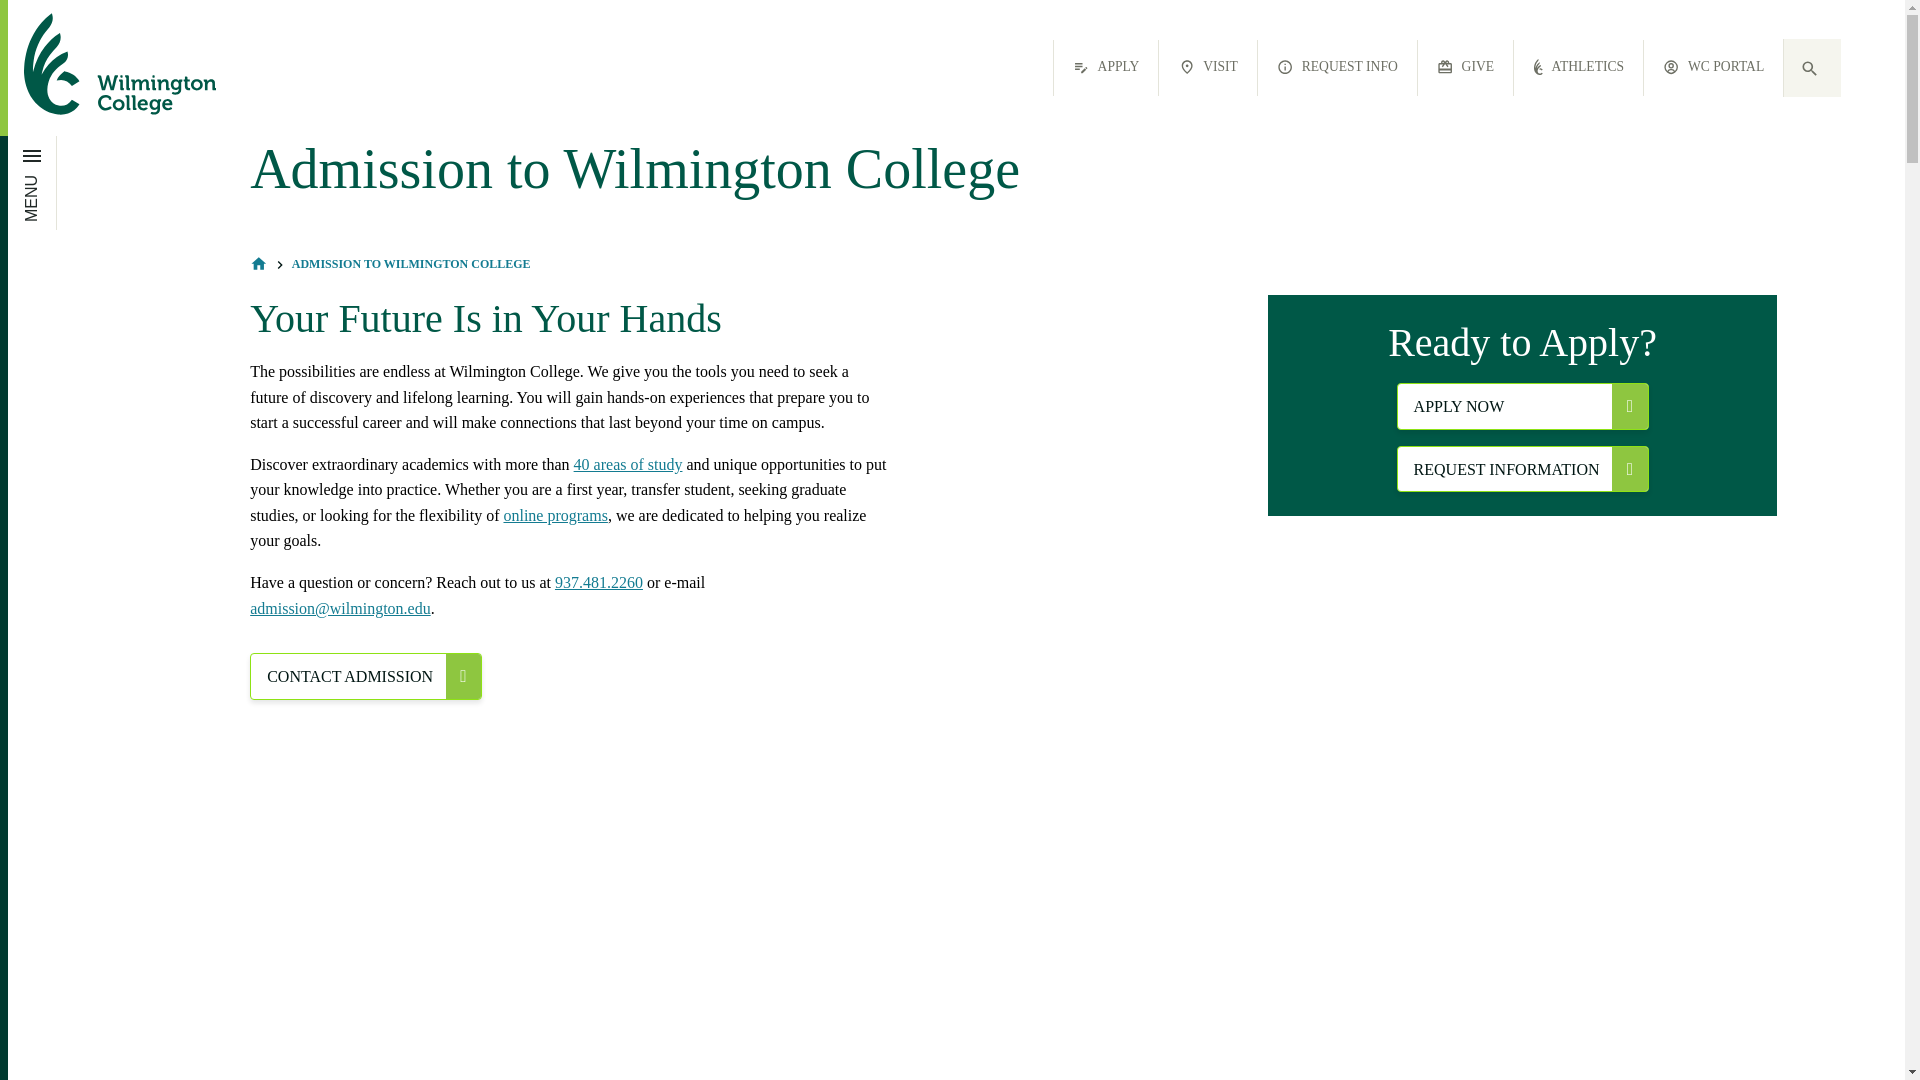 This screenshot has height=1080, width=1920. What do you see at coordinates (1465, 68) in the screenshot?
I see `GIVE` at bounding box center [1465, 68].